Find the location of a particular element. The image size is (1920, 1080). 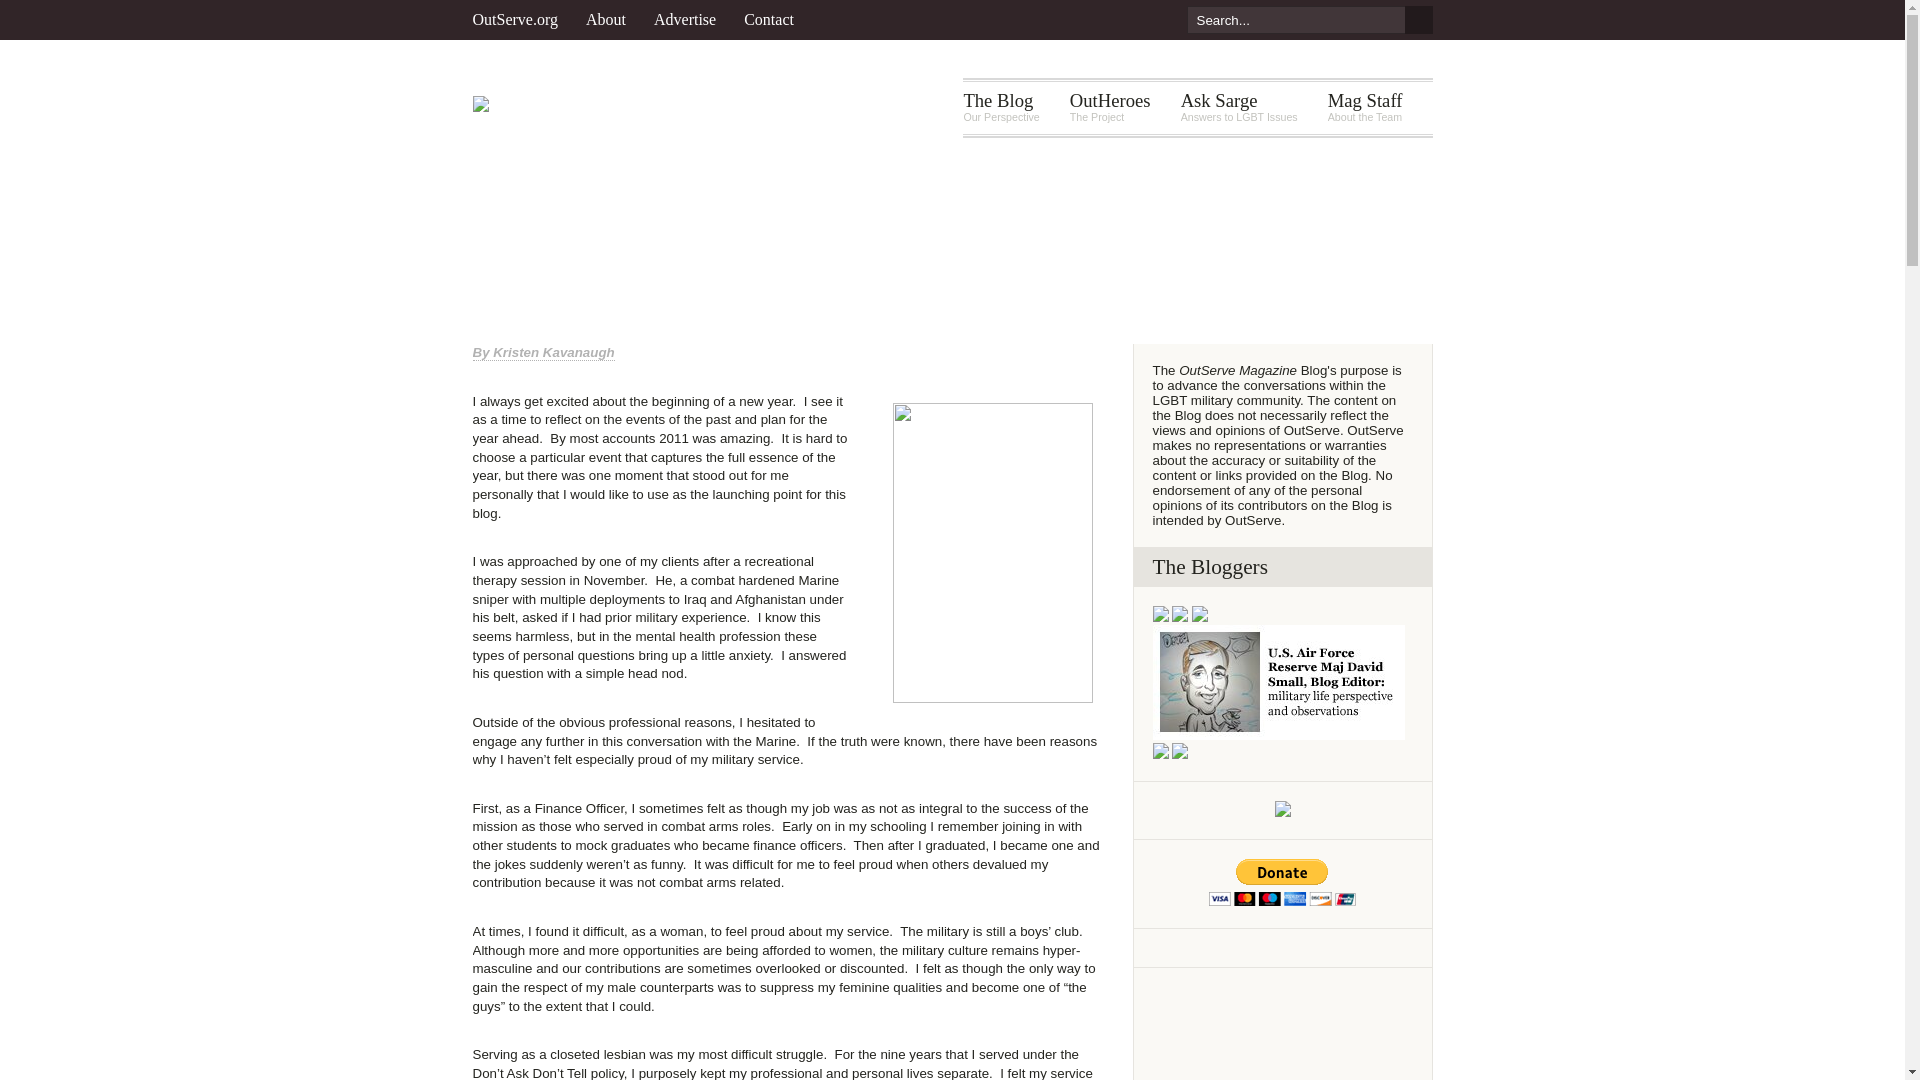

Advertise is located at coordinates (776, 20).